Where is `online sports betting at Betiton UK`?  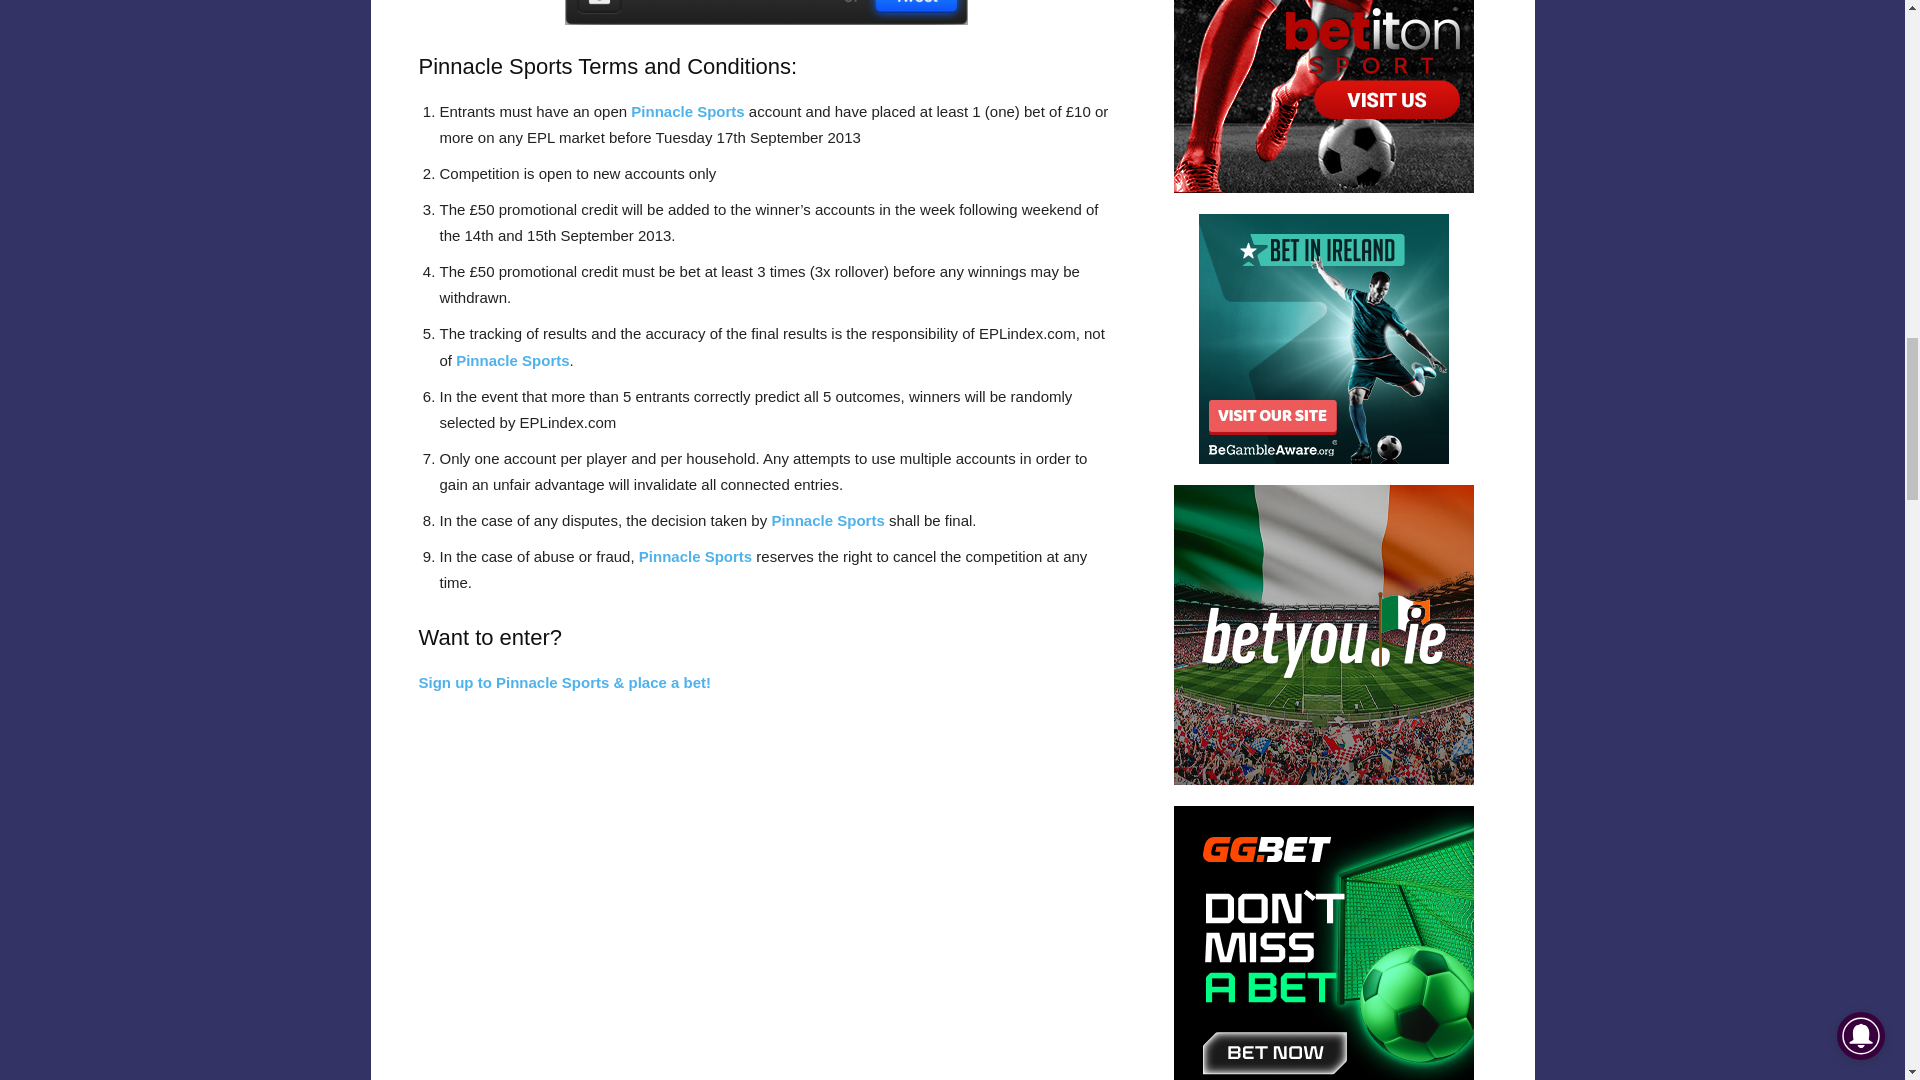 online sports betting at Betiton UK is located at coordinates (1324, 96).